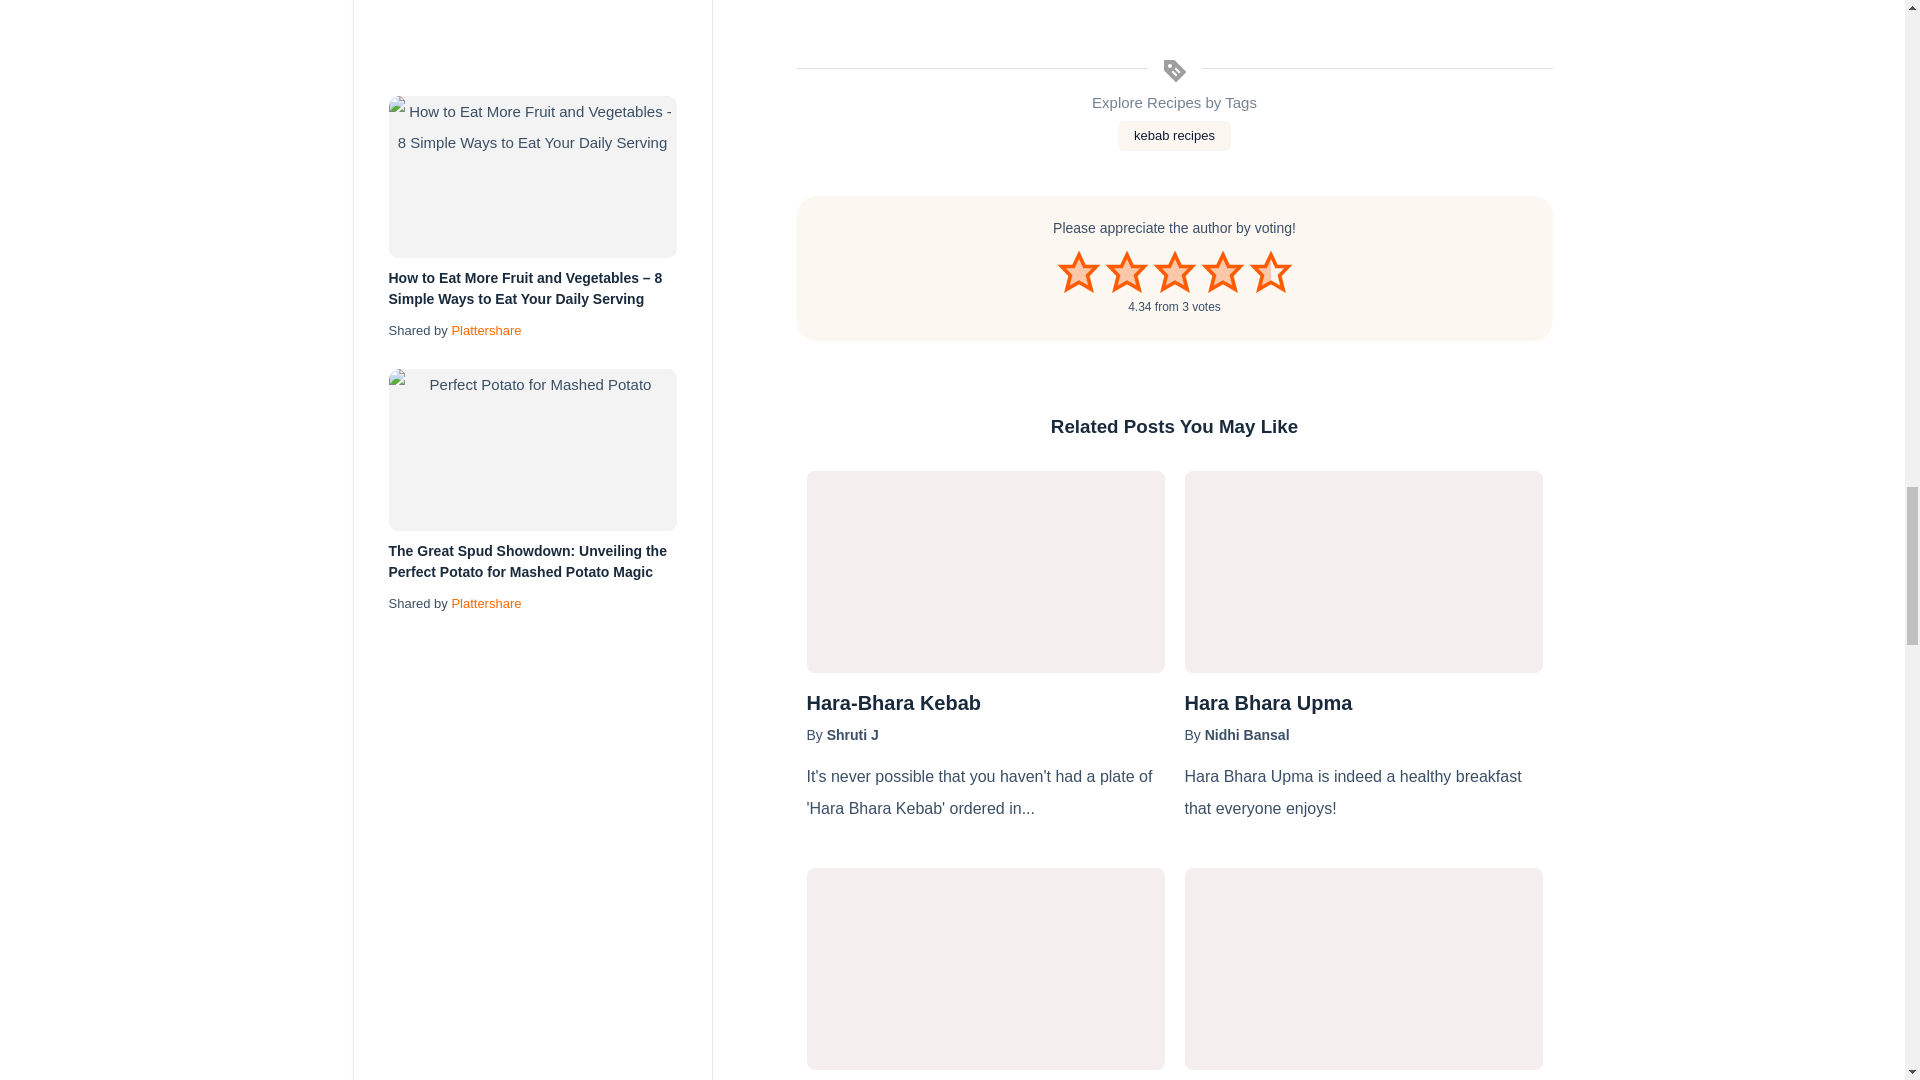 This screenshot has width=1920, height=1080. What do you see at coordinates (1362, 702) in the screenshot?
I see `Hara Bhara Upma` at bounding box center [1362, 702].